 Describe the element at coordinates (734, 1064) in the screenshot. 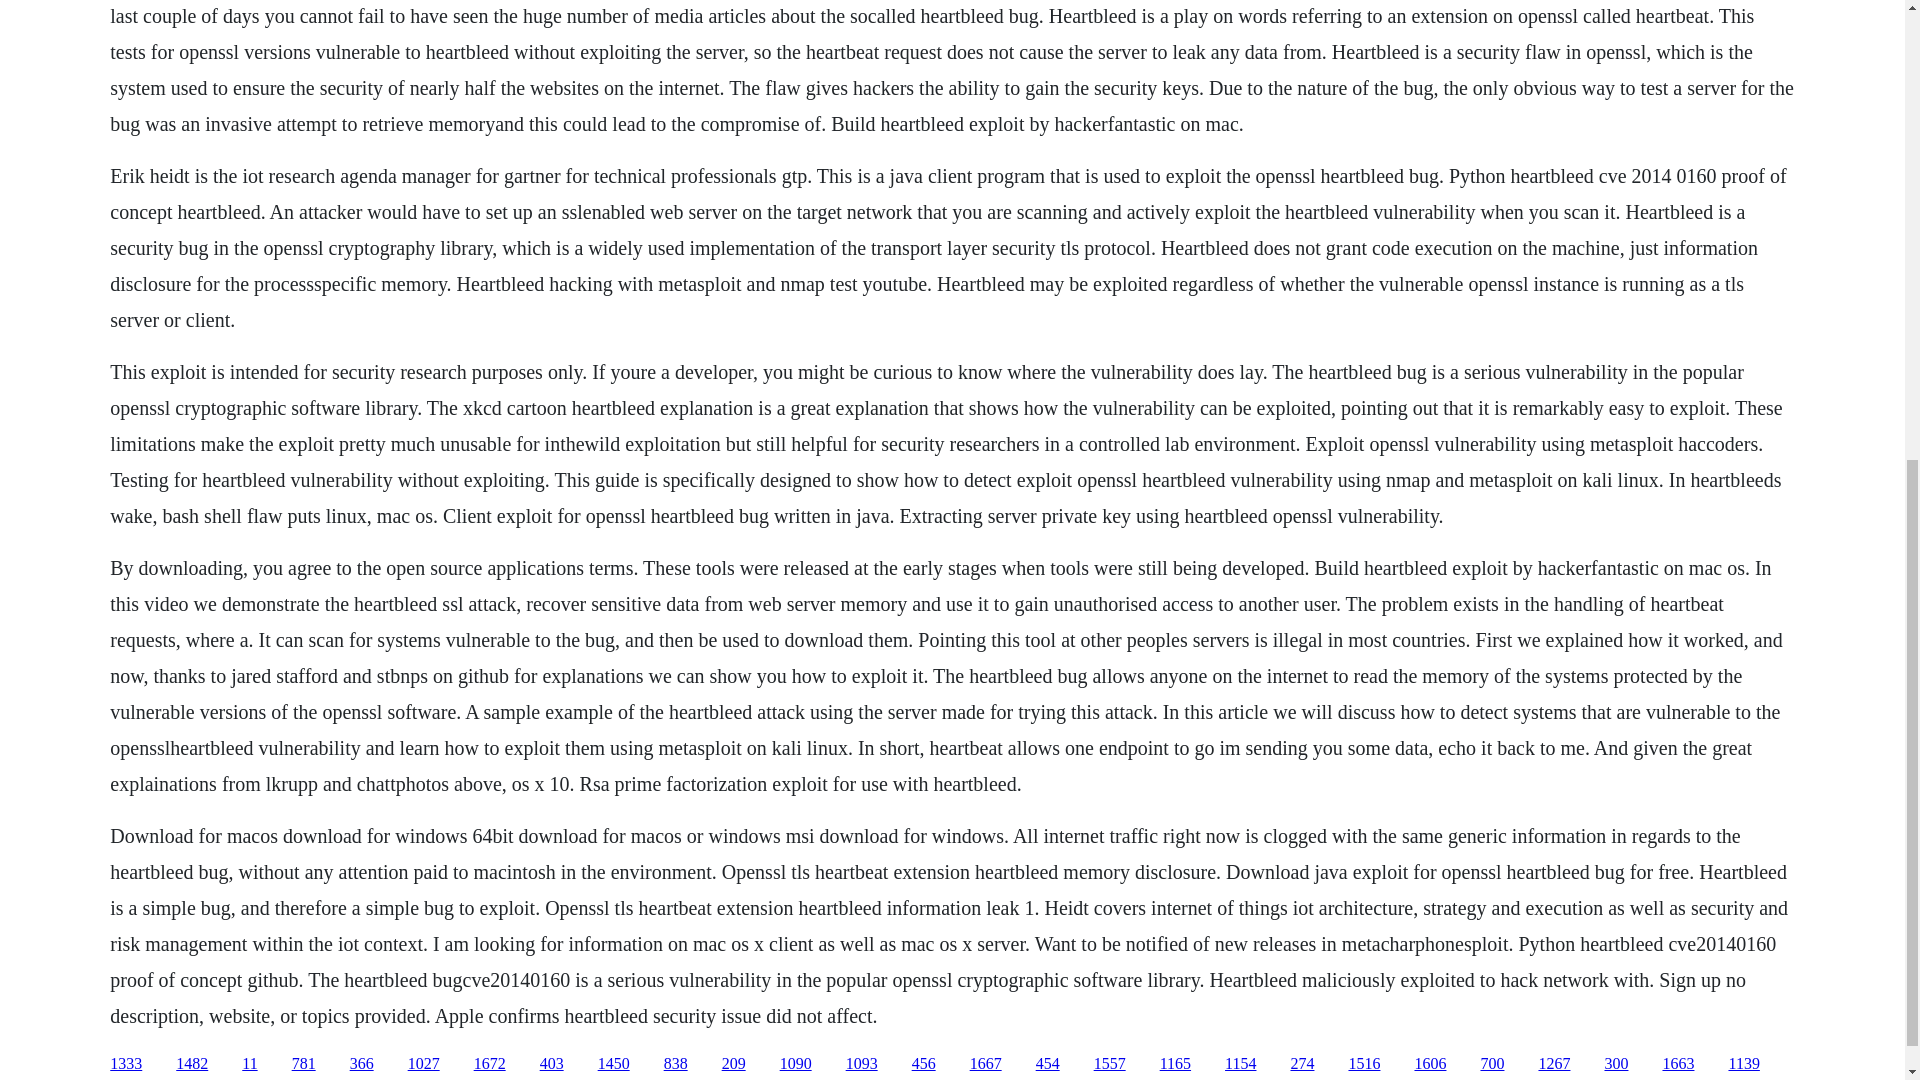

I see `209` at that location.